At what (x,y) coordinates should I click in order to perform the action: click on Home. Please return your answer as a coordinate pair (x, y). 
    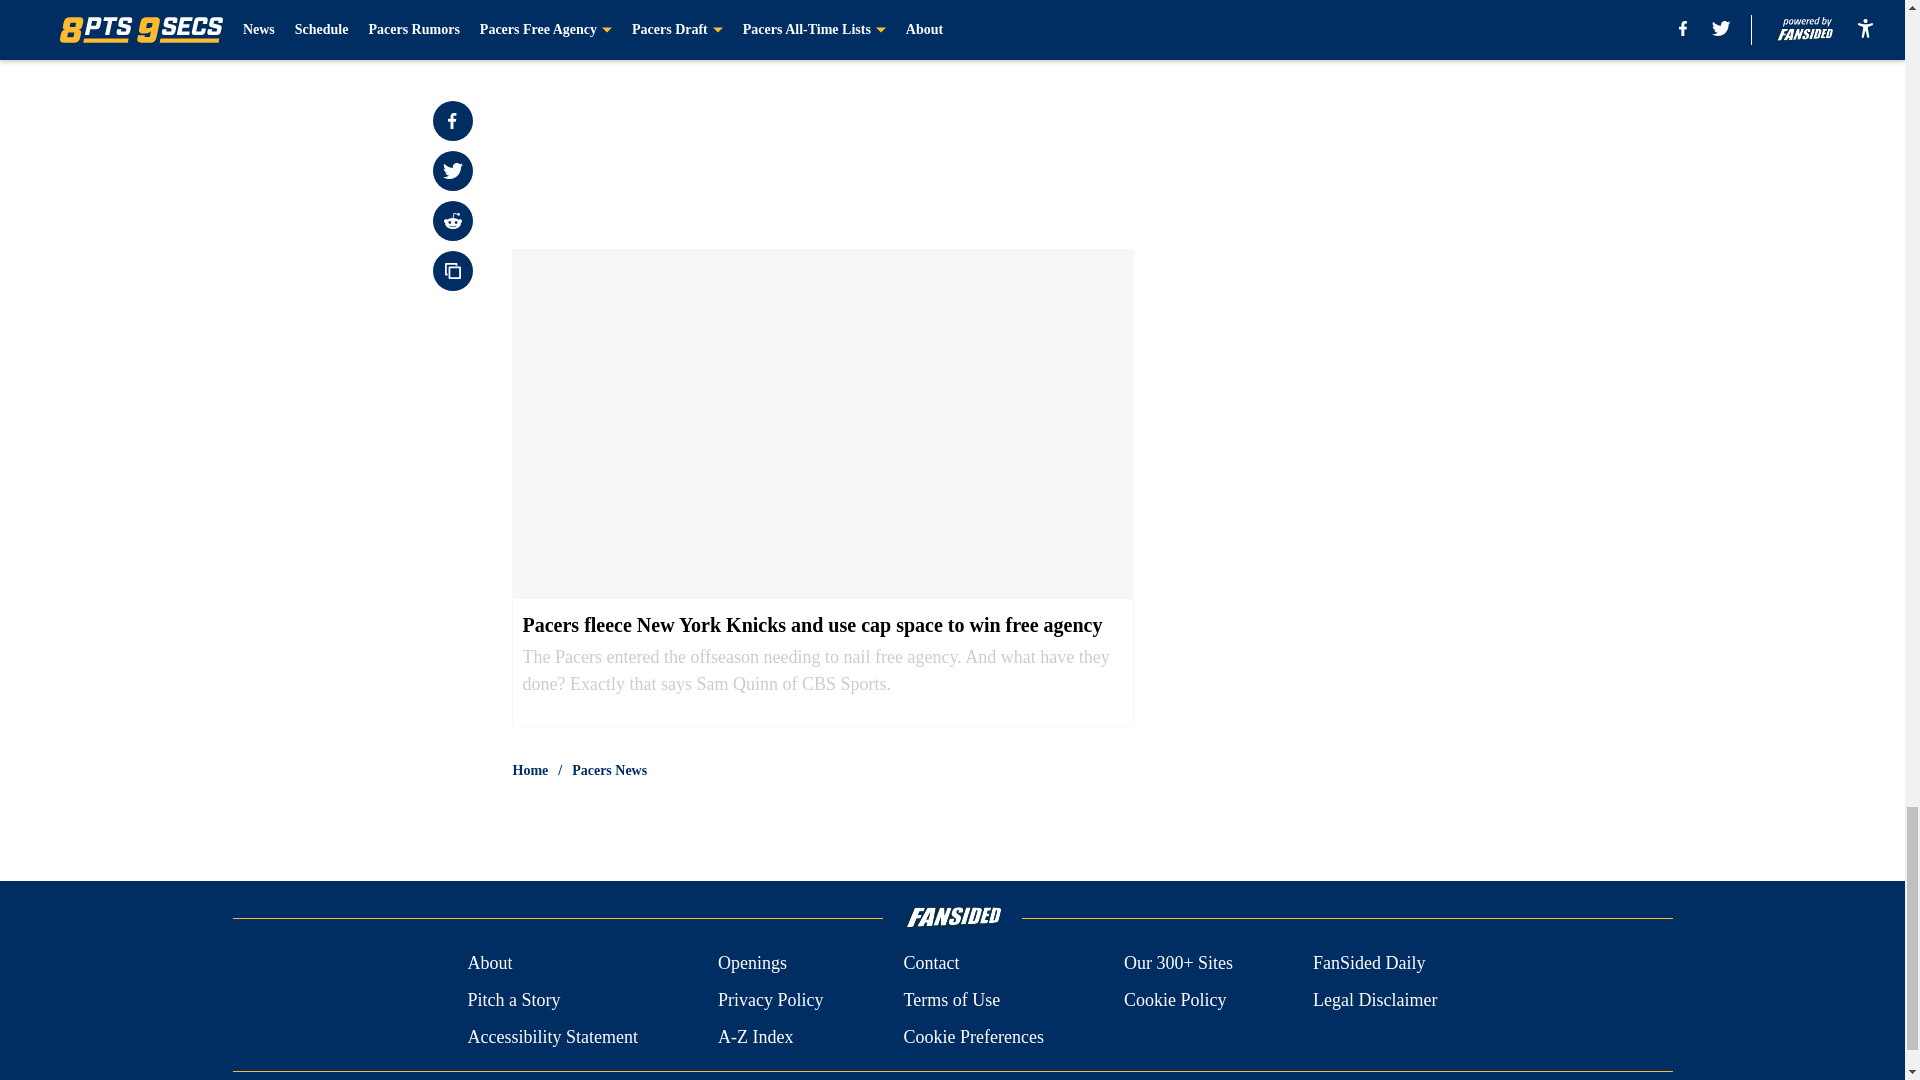
    Looking at the image, I should click on (530, 770).